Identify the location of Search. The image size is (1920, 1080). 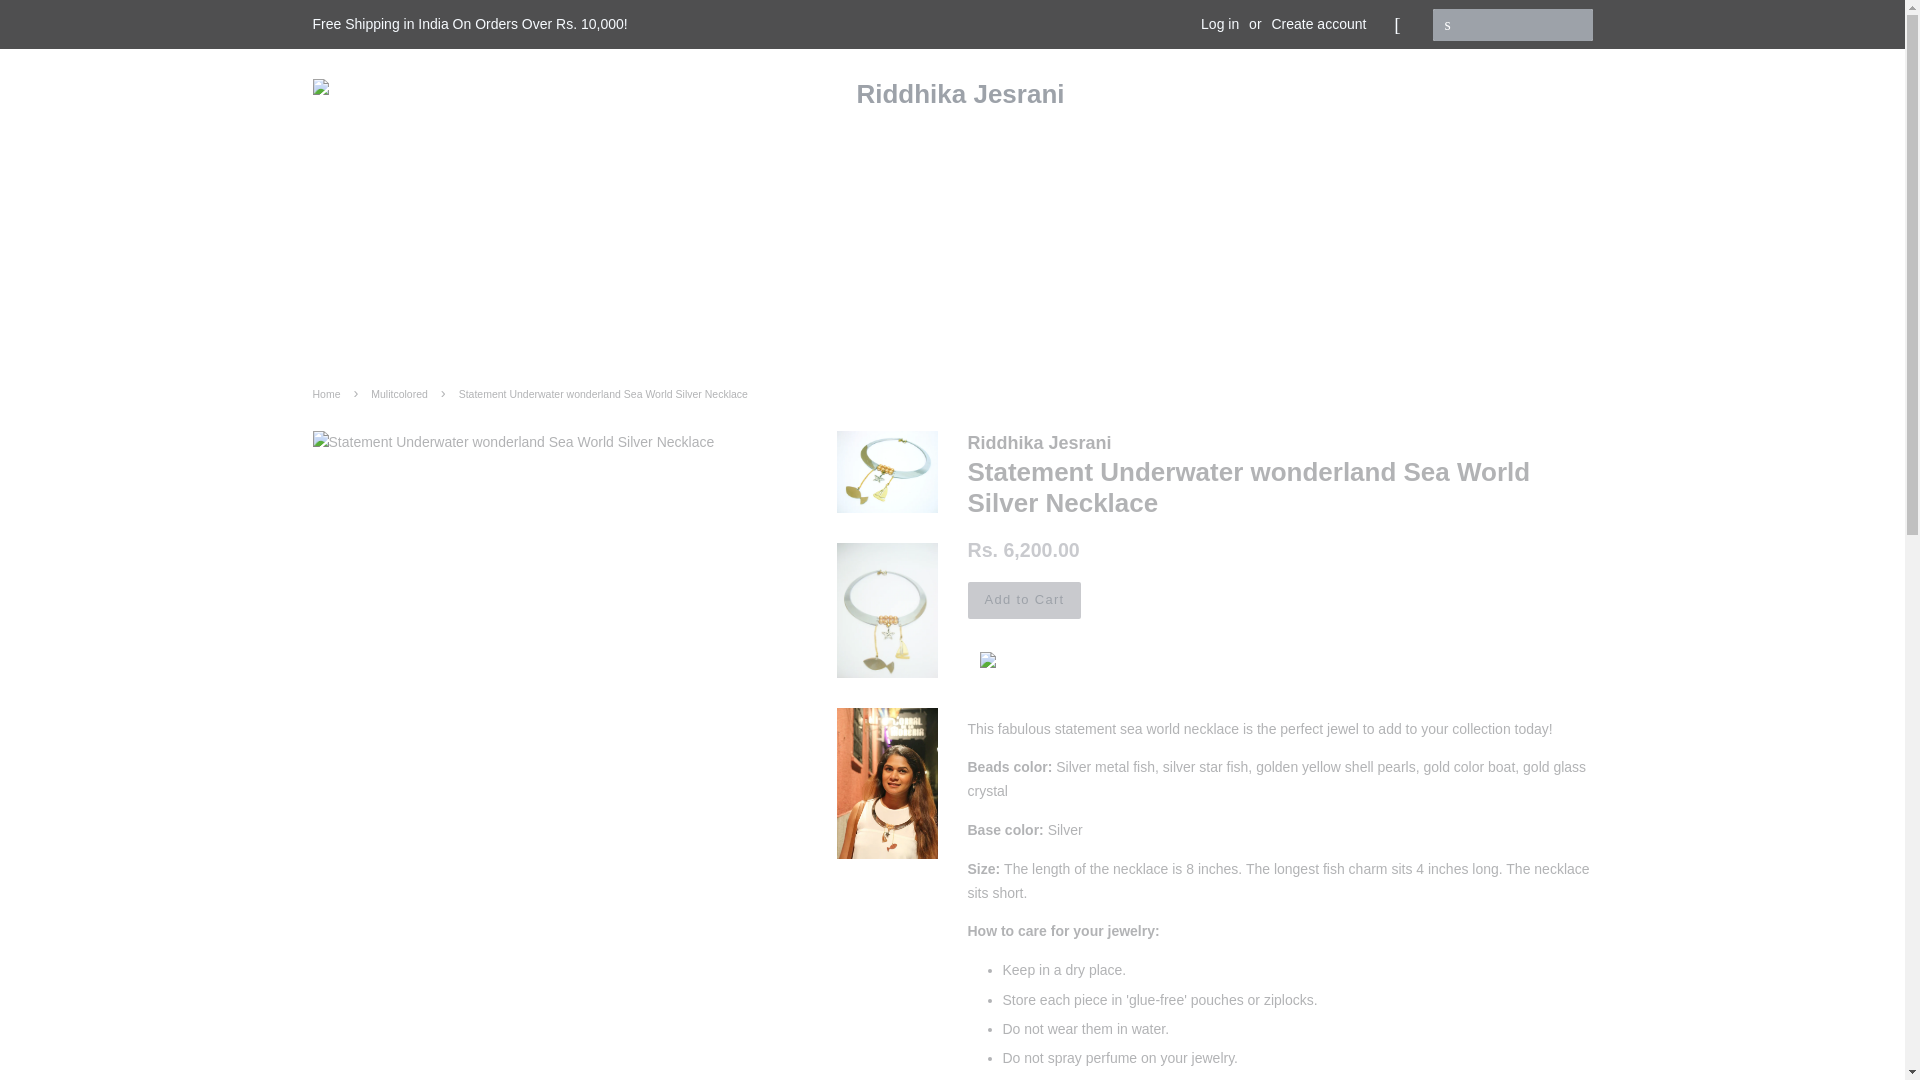
(1448, 25).